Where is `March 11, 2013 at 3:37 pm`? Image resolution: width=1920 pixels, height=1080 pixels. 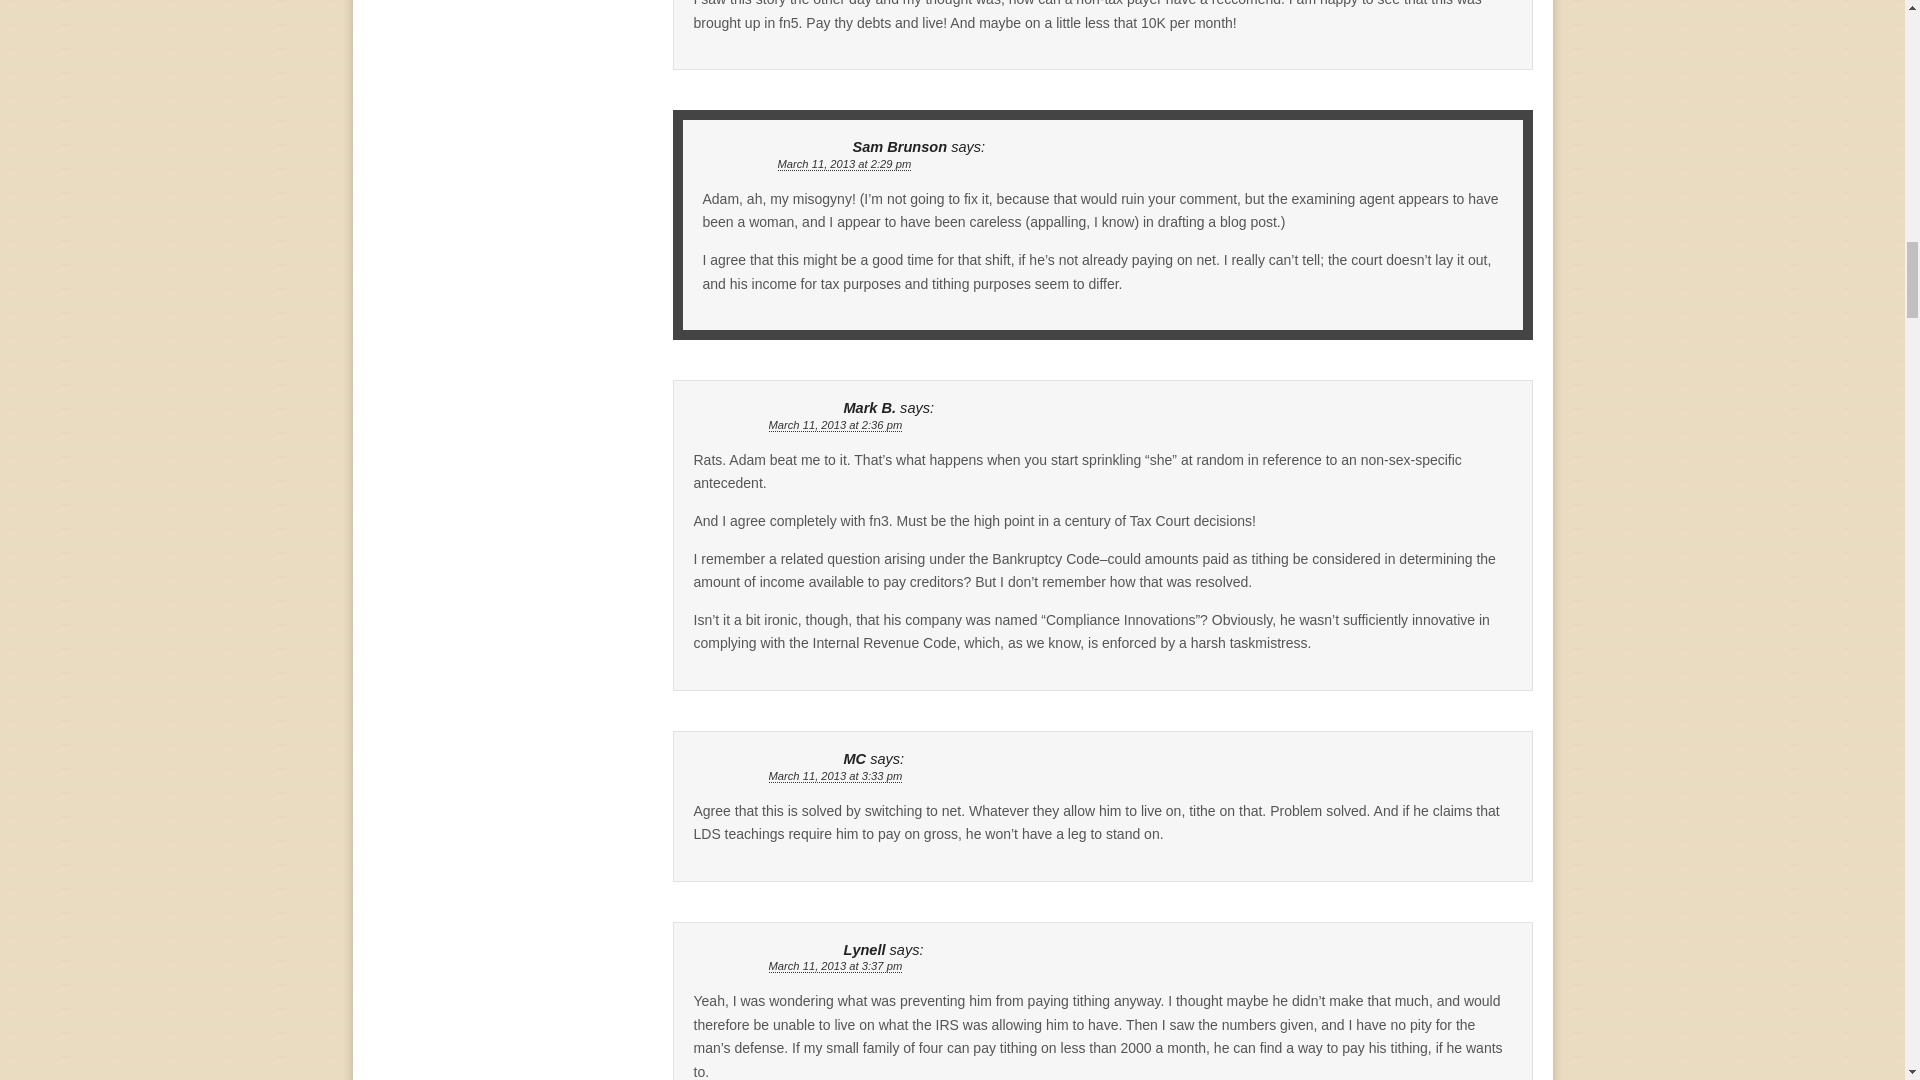 March 11, 2013 at 3:37 pm is located at coordinates (835, 966).